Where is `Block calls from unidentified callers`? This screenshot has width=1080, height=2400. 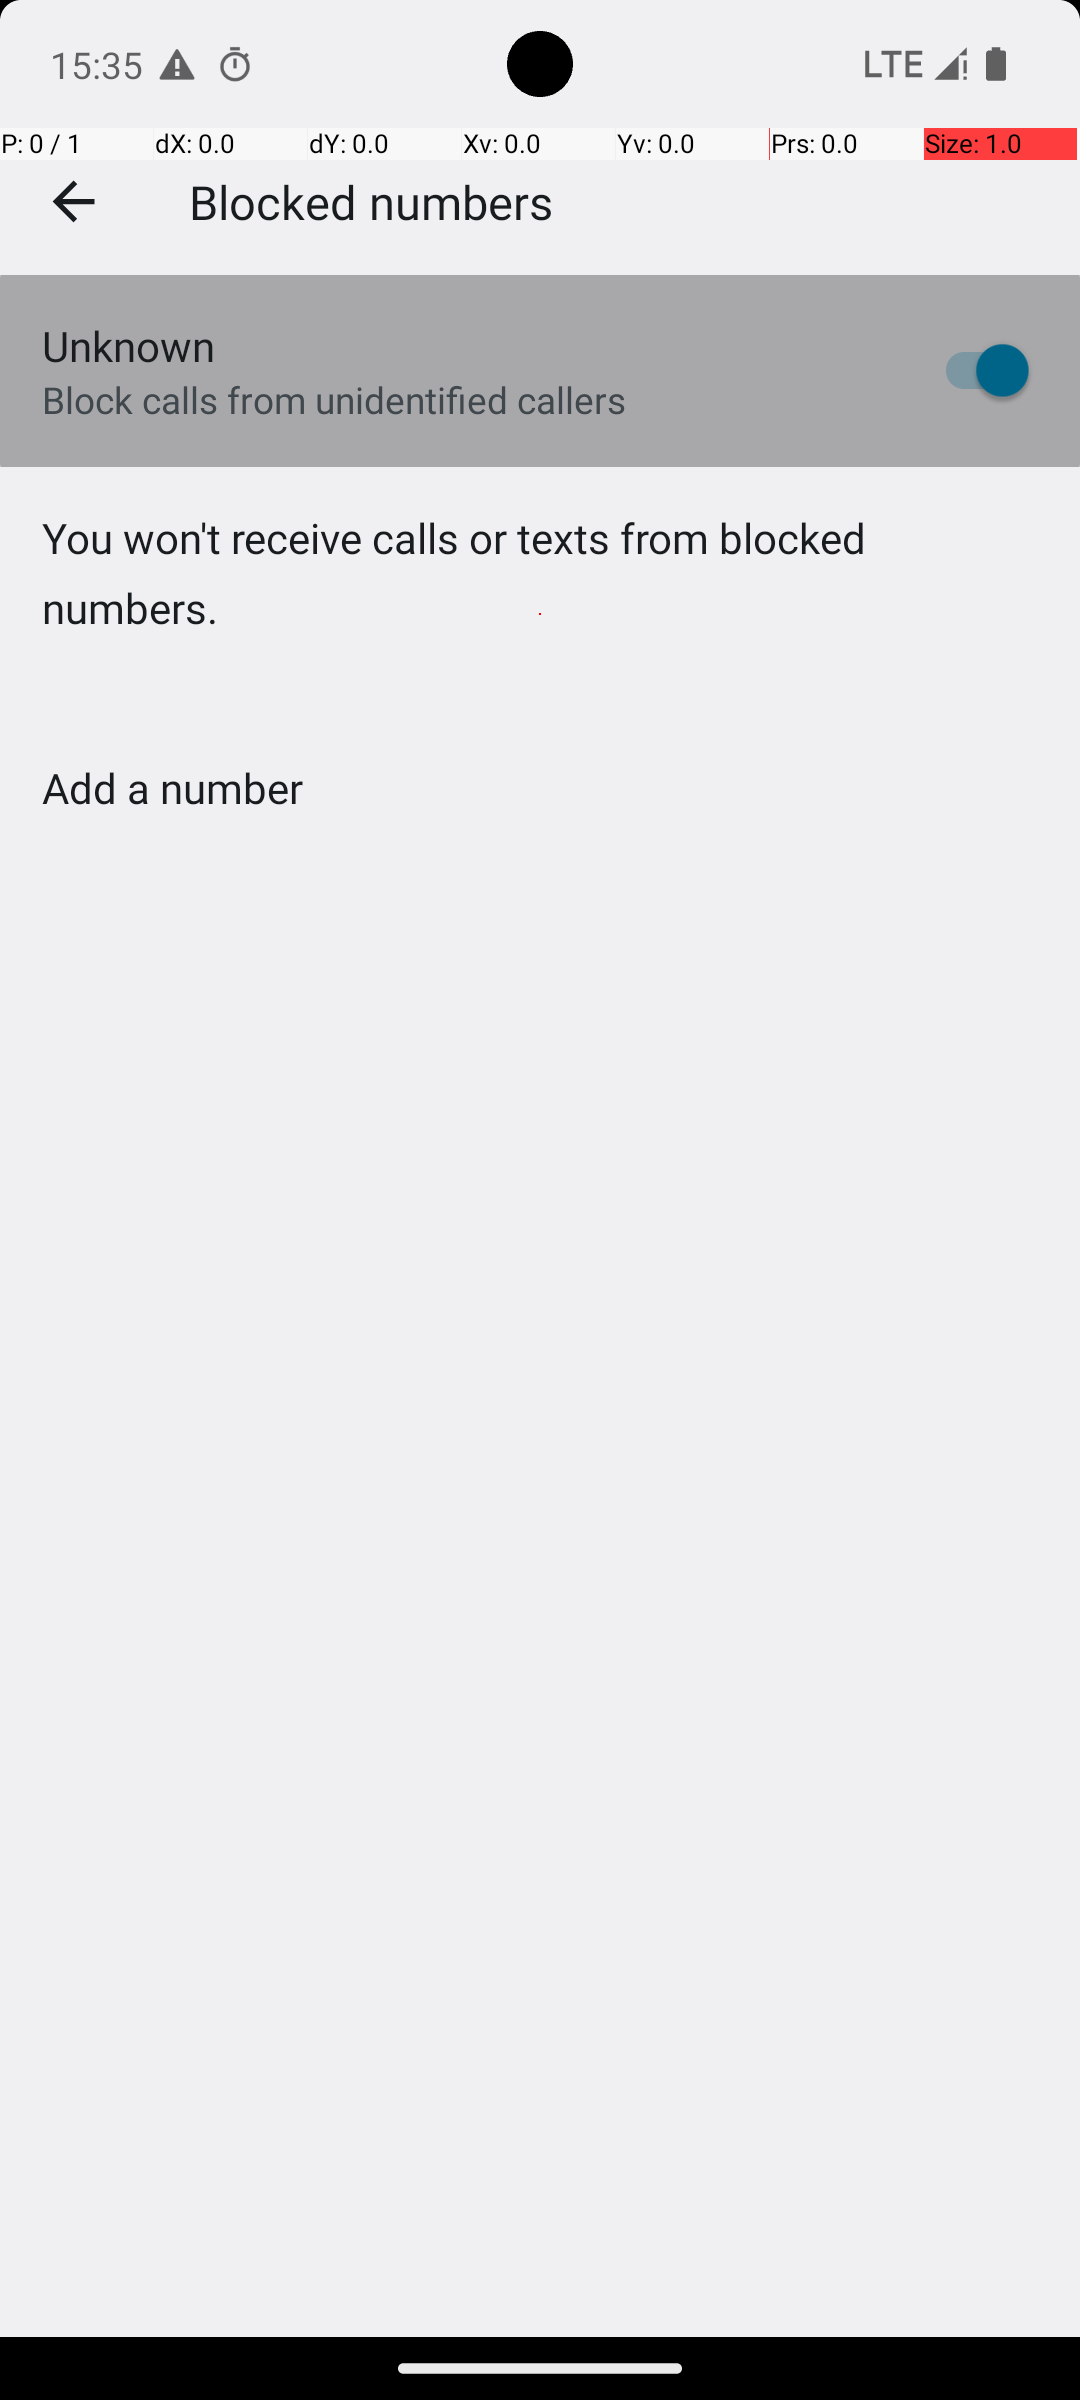
Block calls from unidentified callers is located at coordinates (334, 400).